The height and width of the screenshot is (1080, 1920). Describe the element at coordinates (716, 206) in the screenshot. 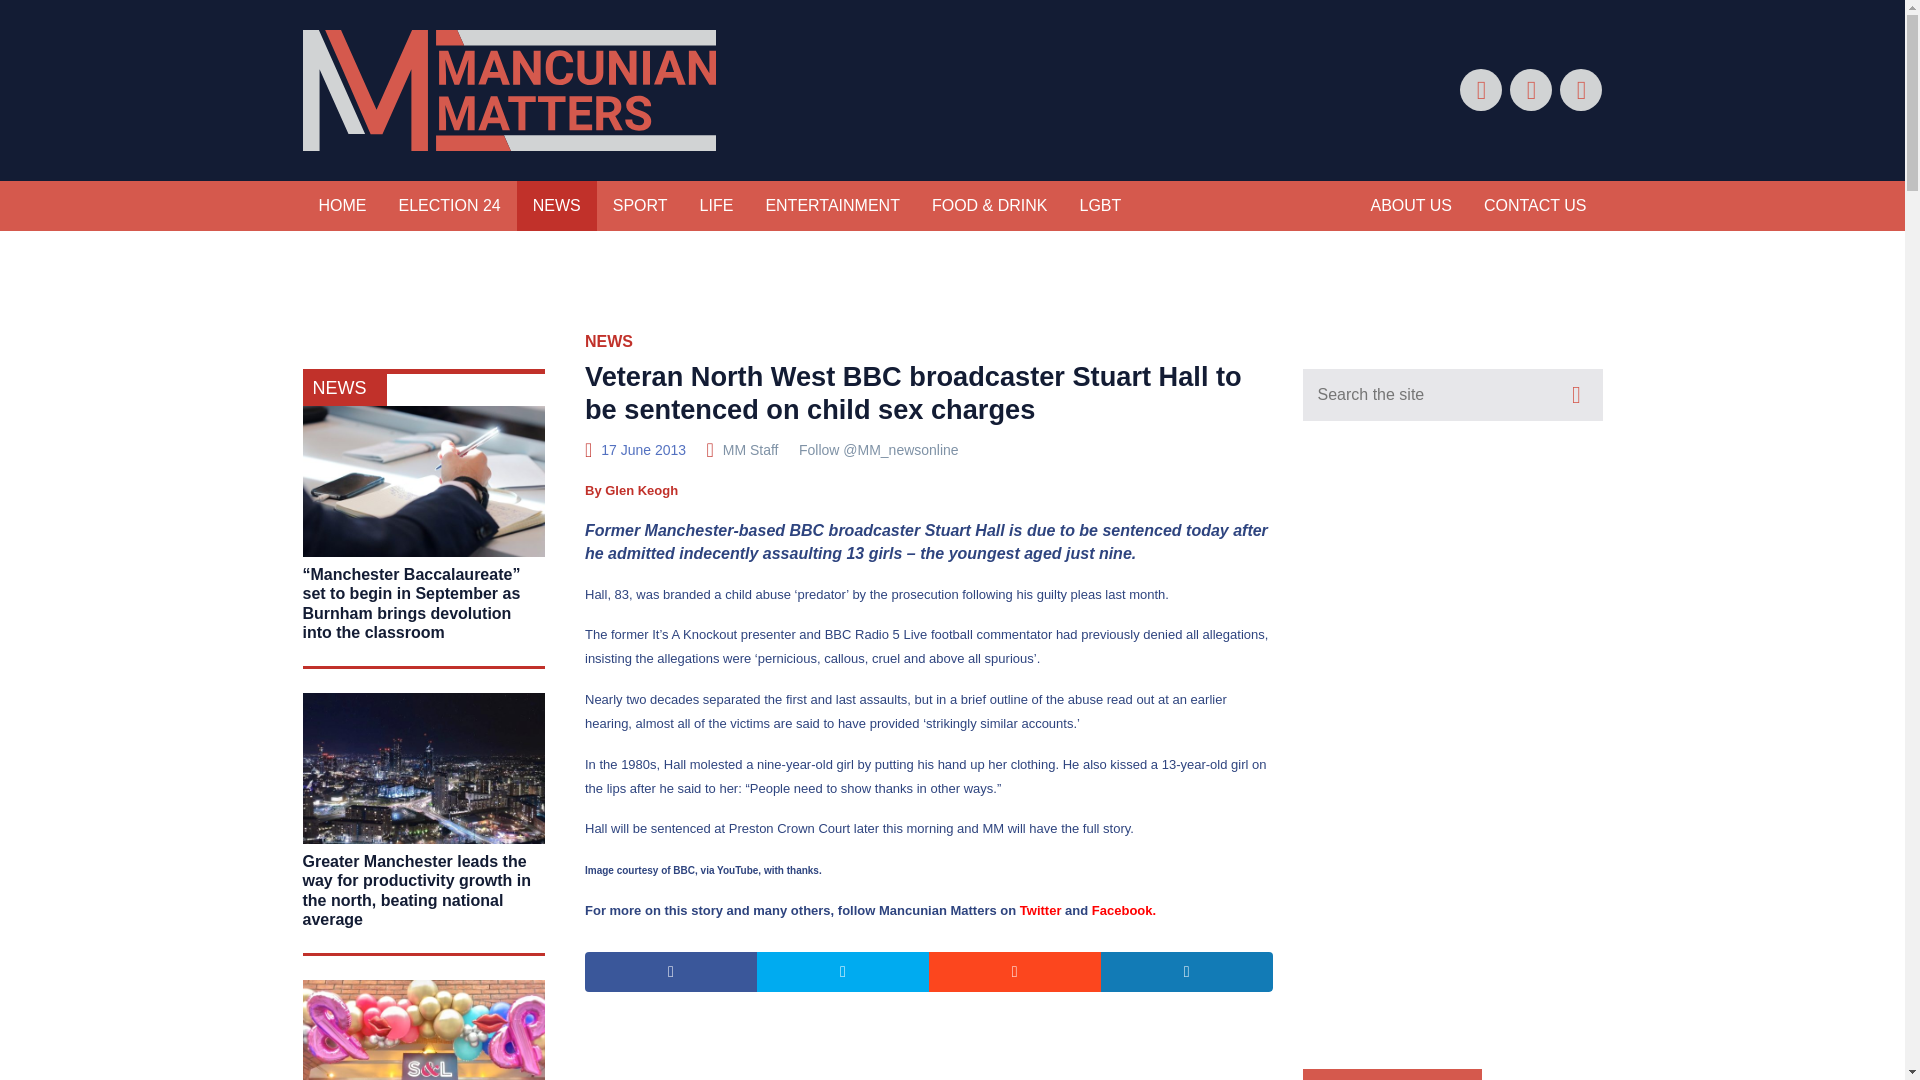

I see `LIFE` at that location.